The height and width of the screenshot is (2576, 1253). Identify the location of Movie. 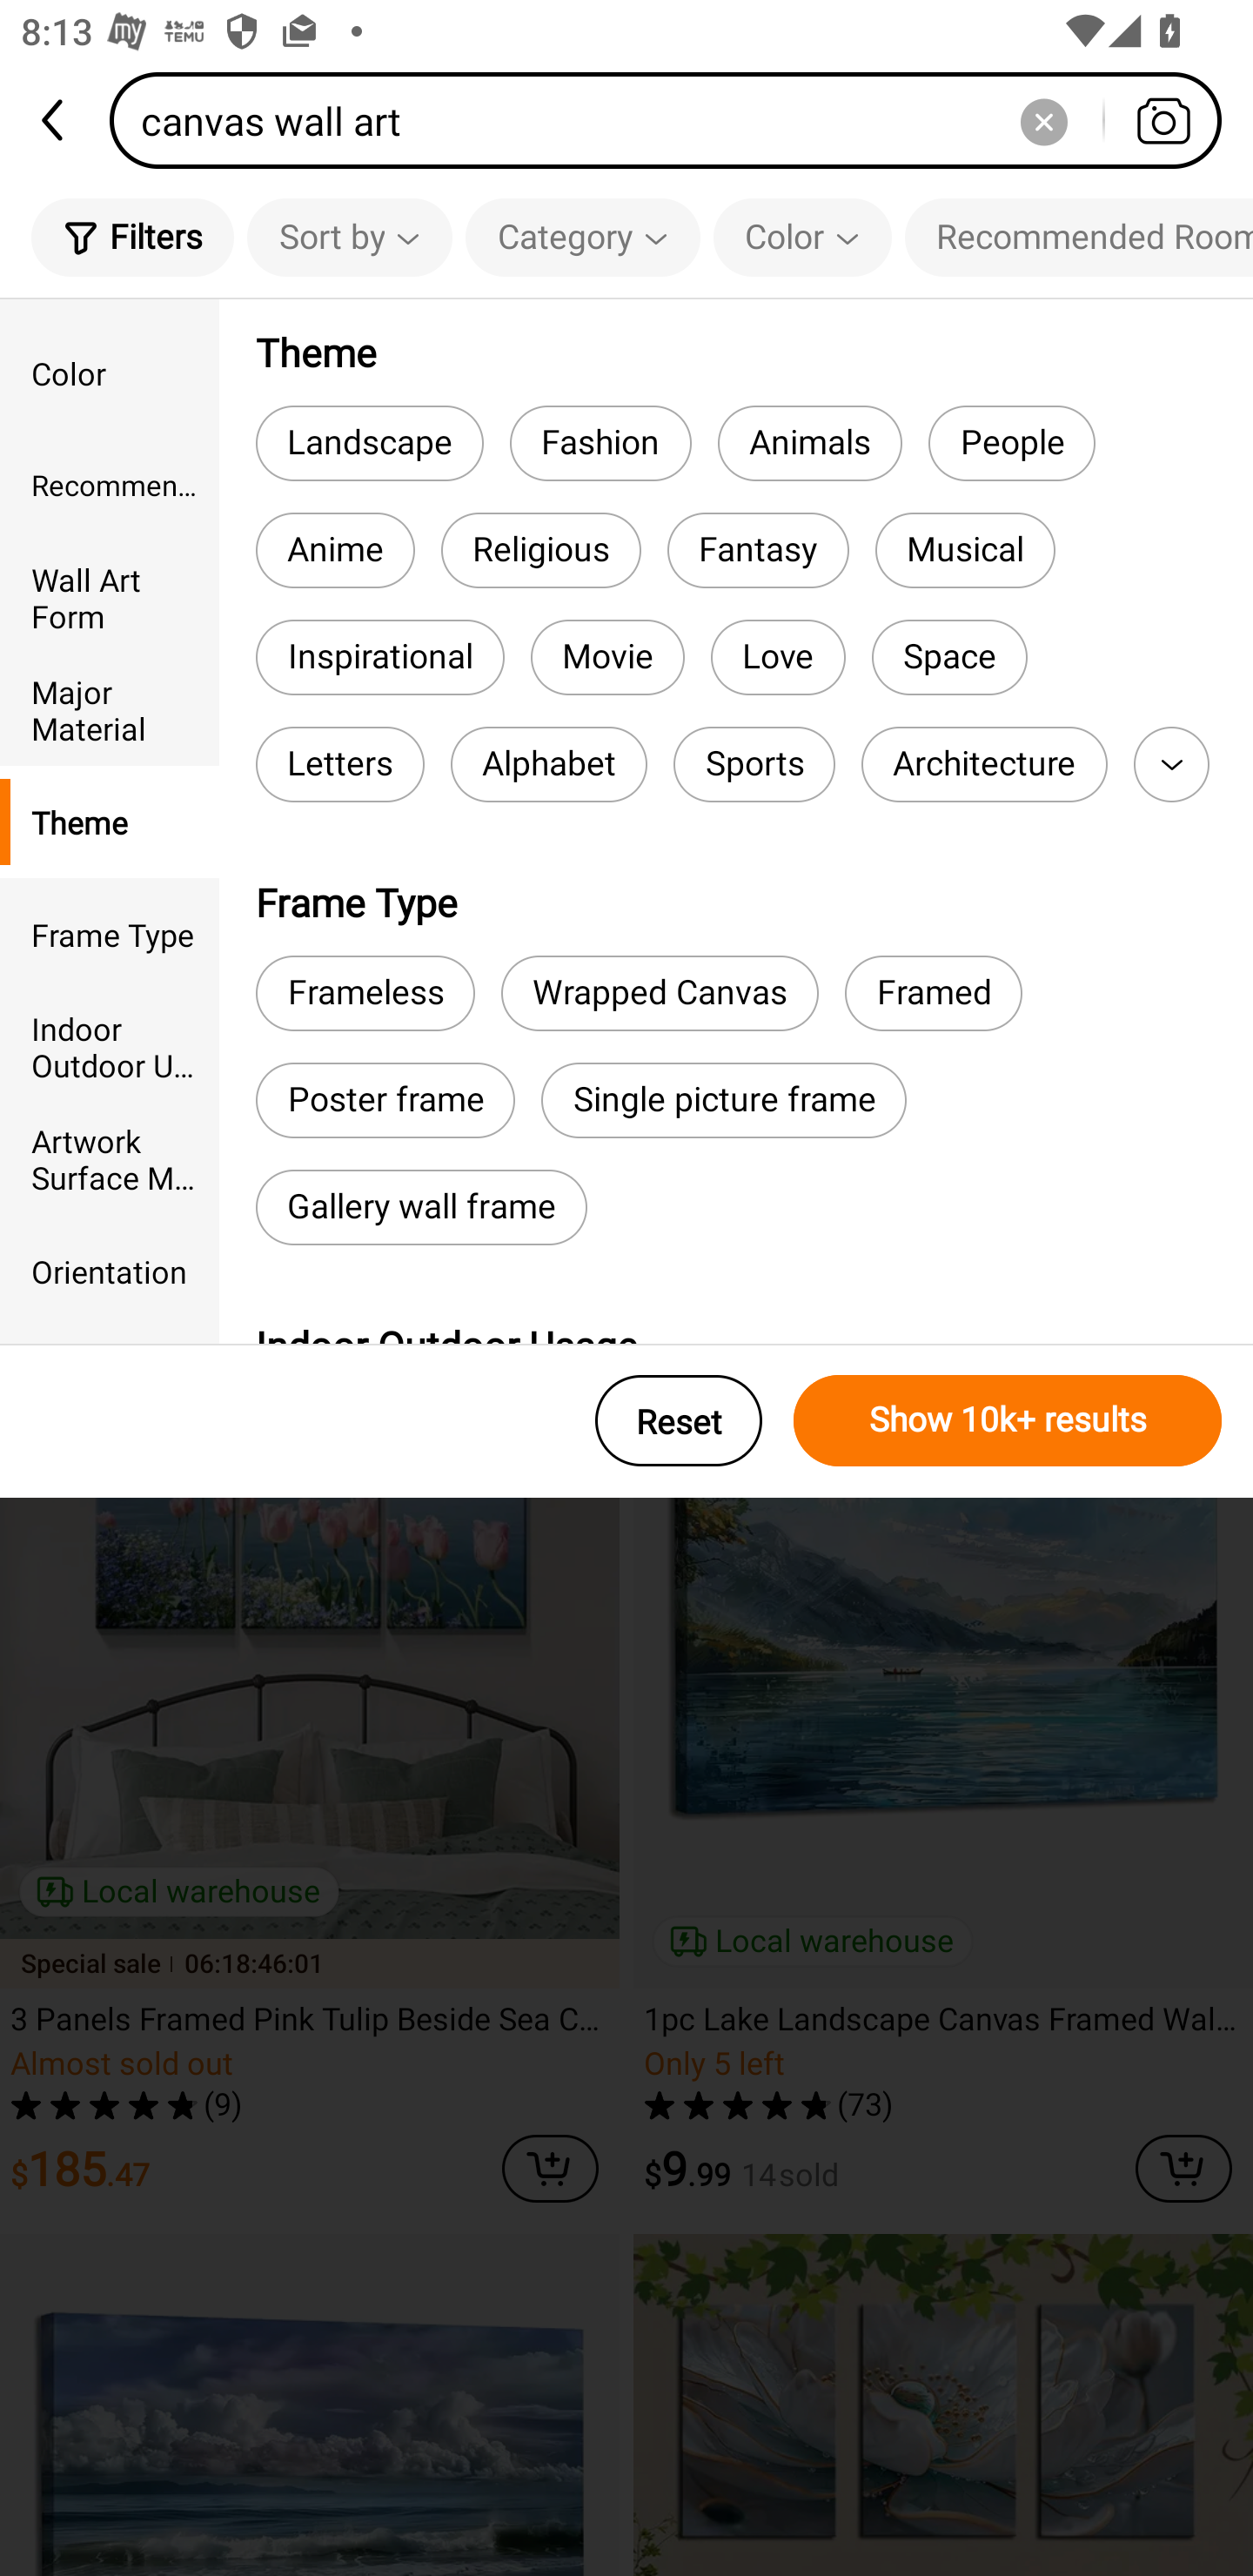
(607, 658).